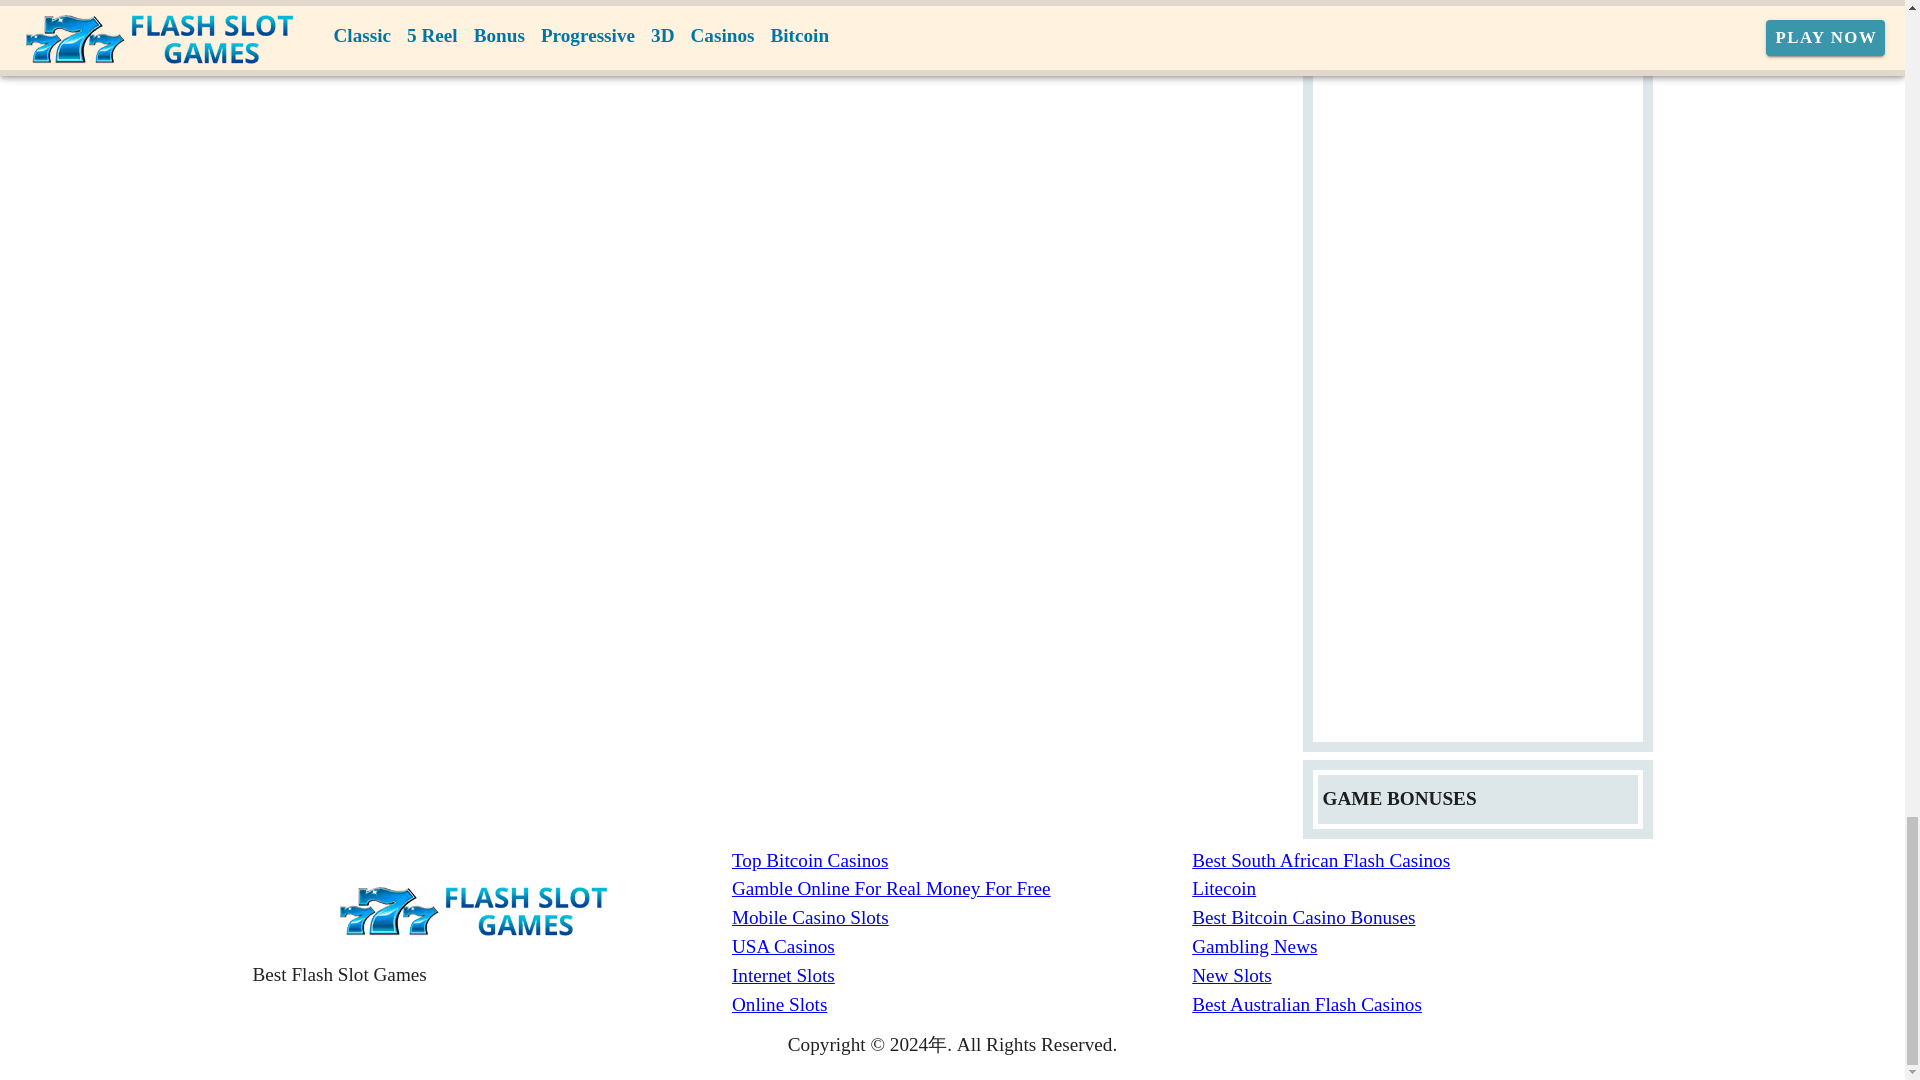  What do you see at coordinates (962, 860) in the screenshot?
I see `Top Bitcoin Casinos` at bounding box center [962, 860].